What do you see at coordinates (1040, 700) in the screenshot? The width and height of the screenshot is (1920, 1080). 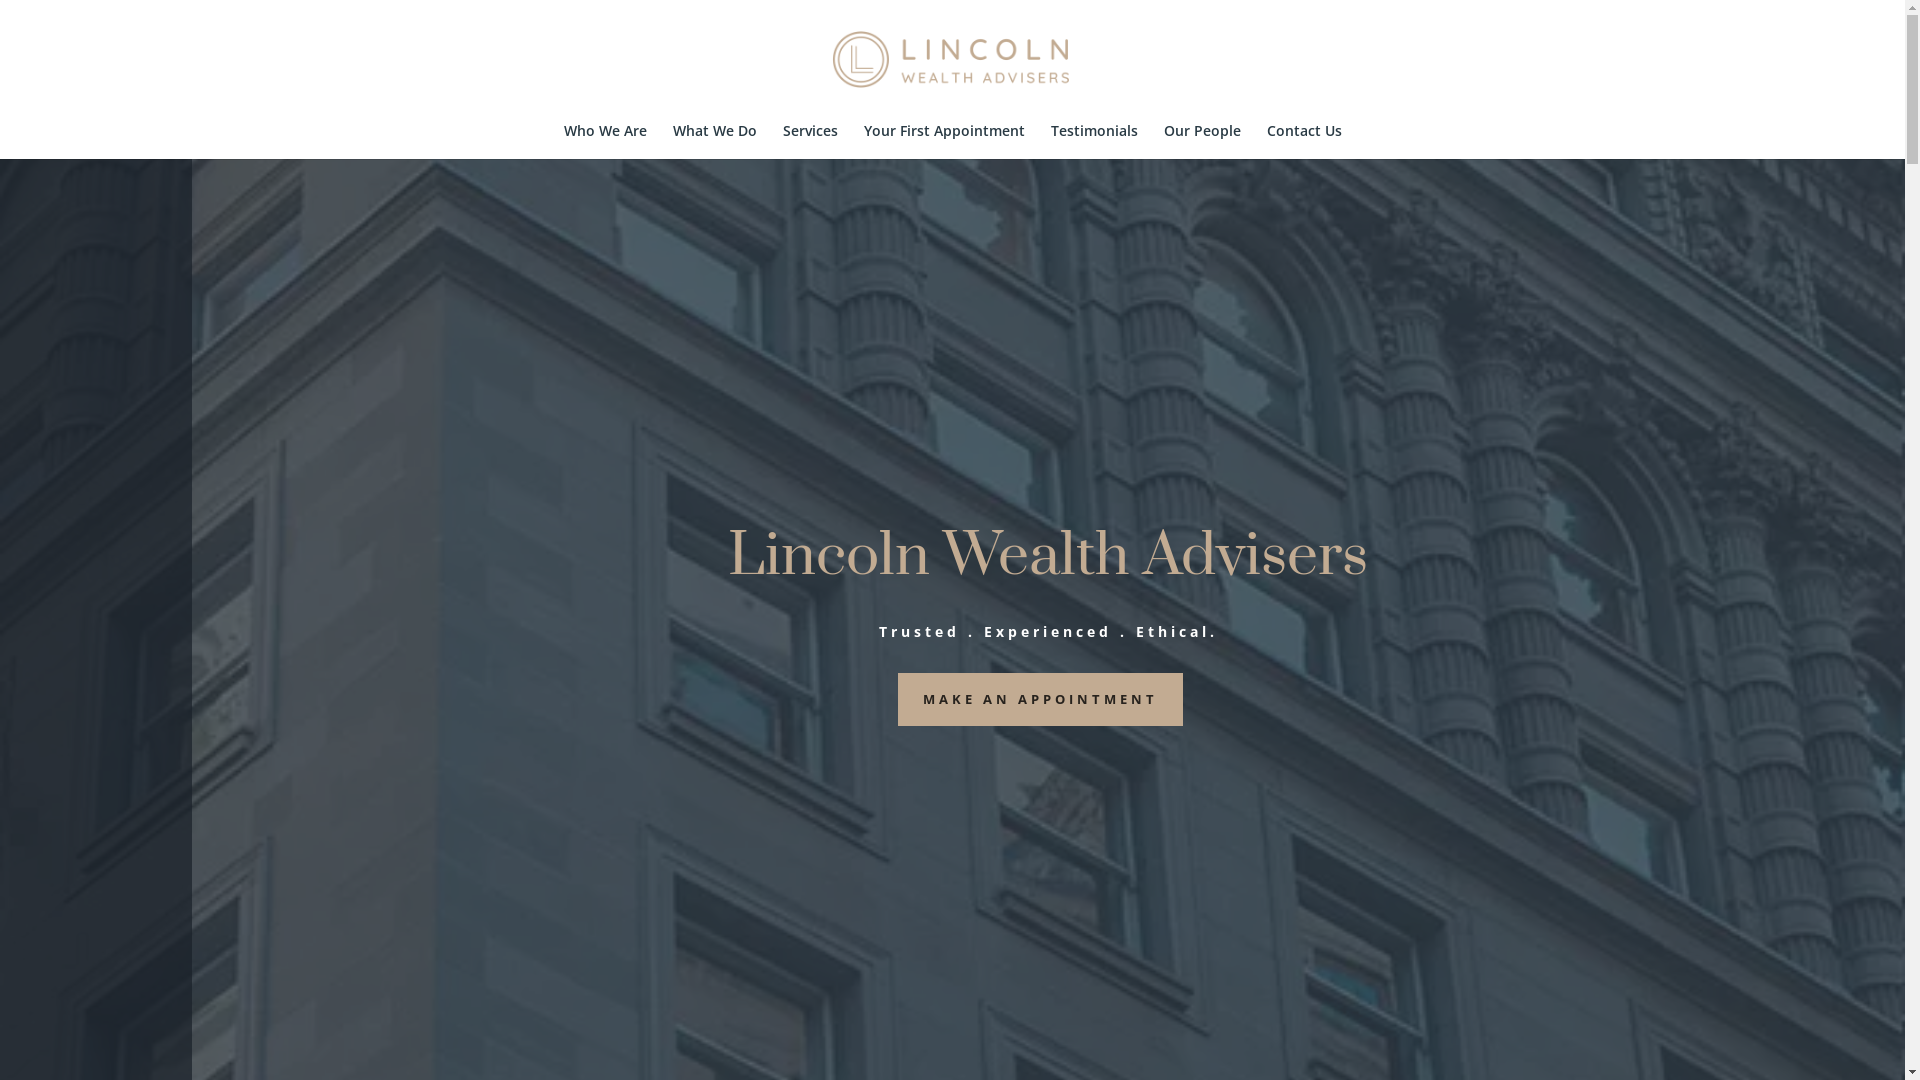 I see `MAKE AN APPOINTMENT` at bounding box center [1040, 700].